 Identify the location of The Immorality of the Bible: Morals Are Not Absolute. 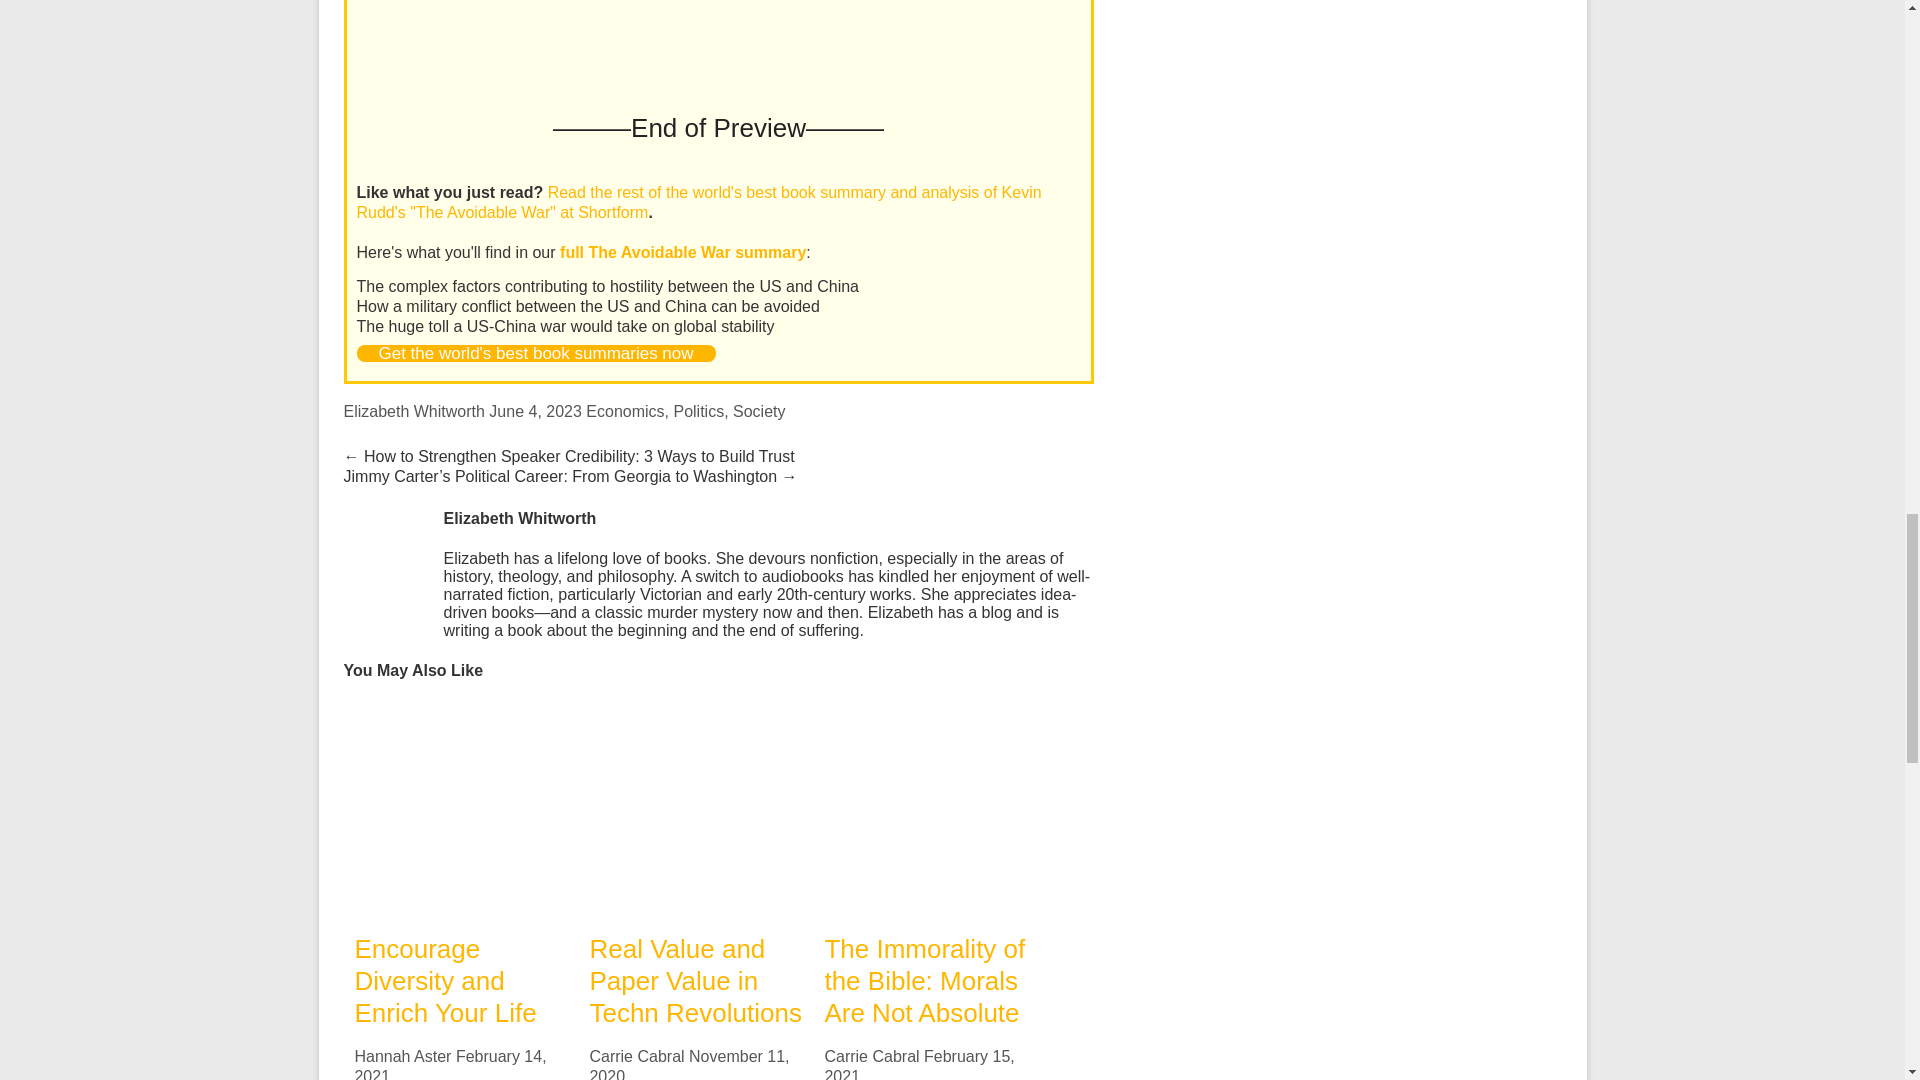
(924, 981).